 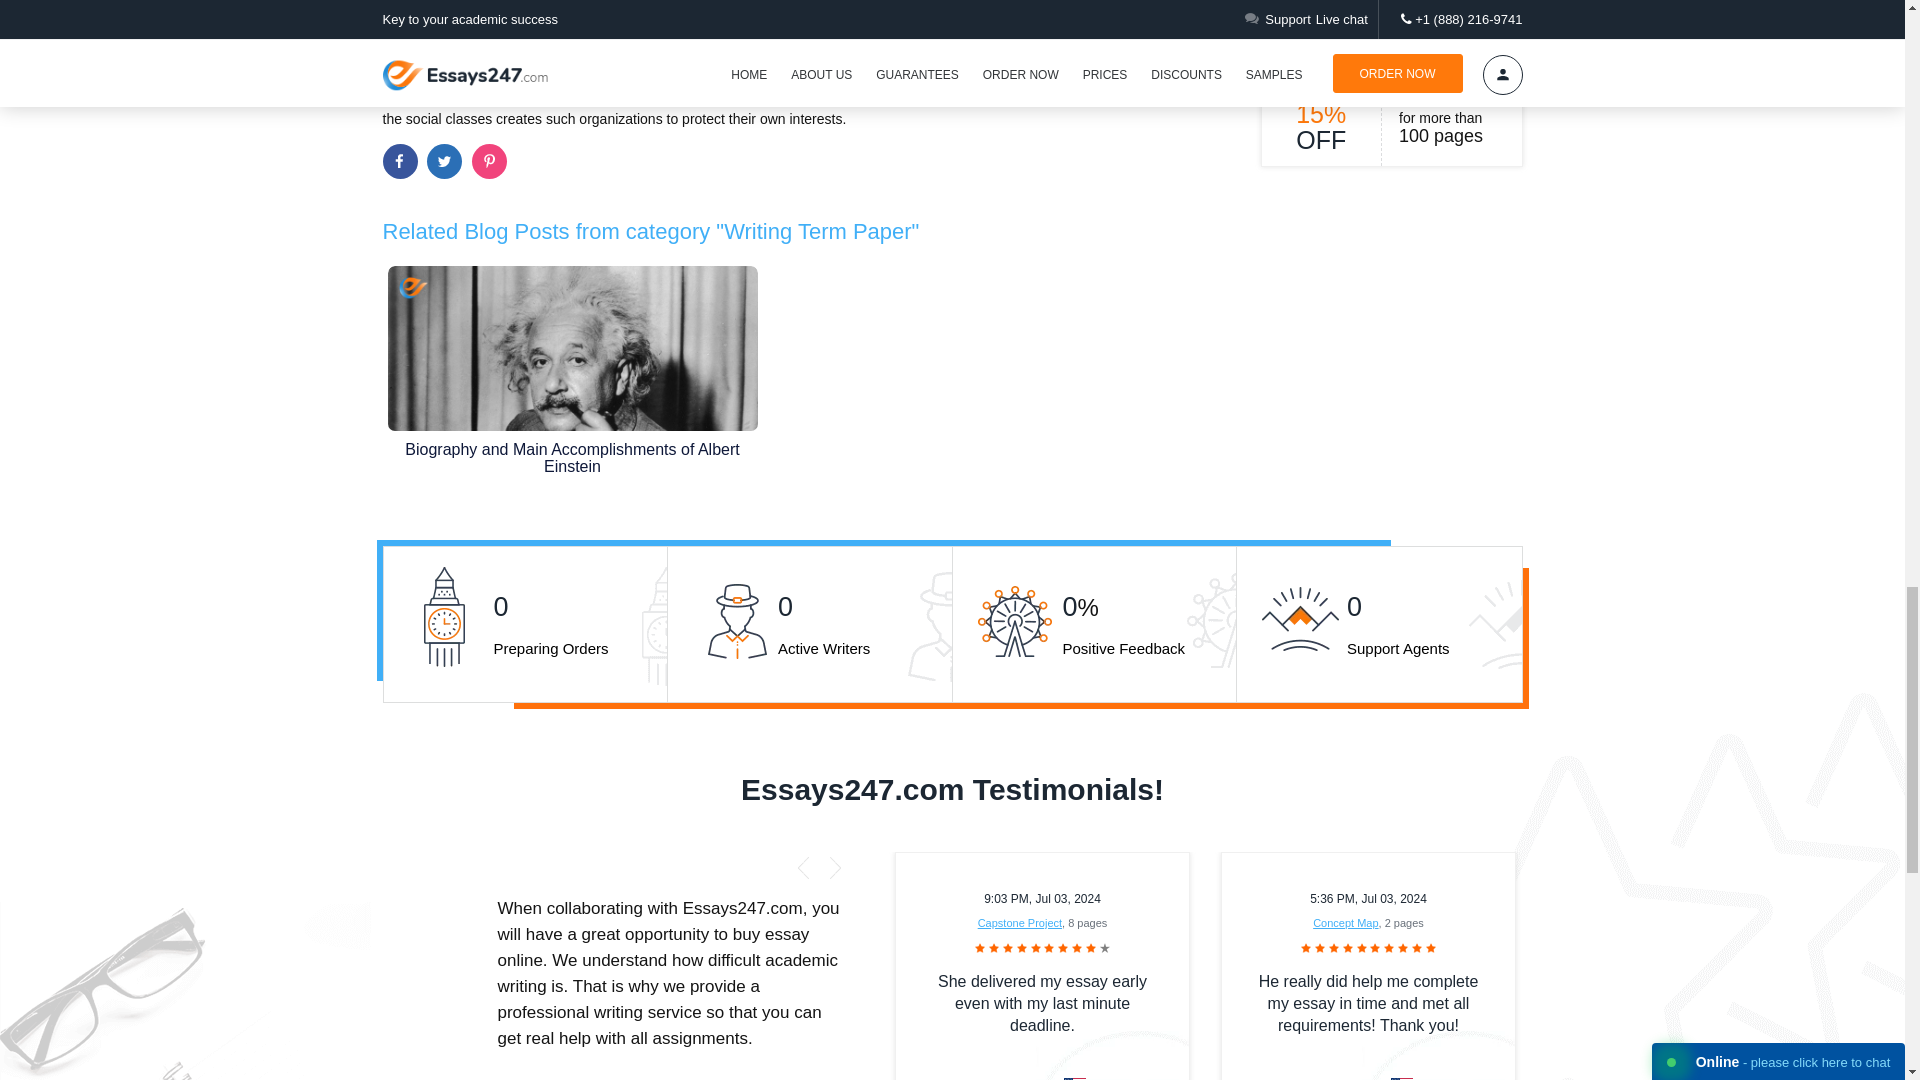 What do you see at coordinates (572, 380) in the screenshot?
I see `Biography and Main Accomplishments of Albert Einstein` at bounding box center [572, 380].